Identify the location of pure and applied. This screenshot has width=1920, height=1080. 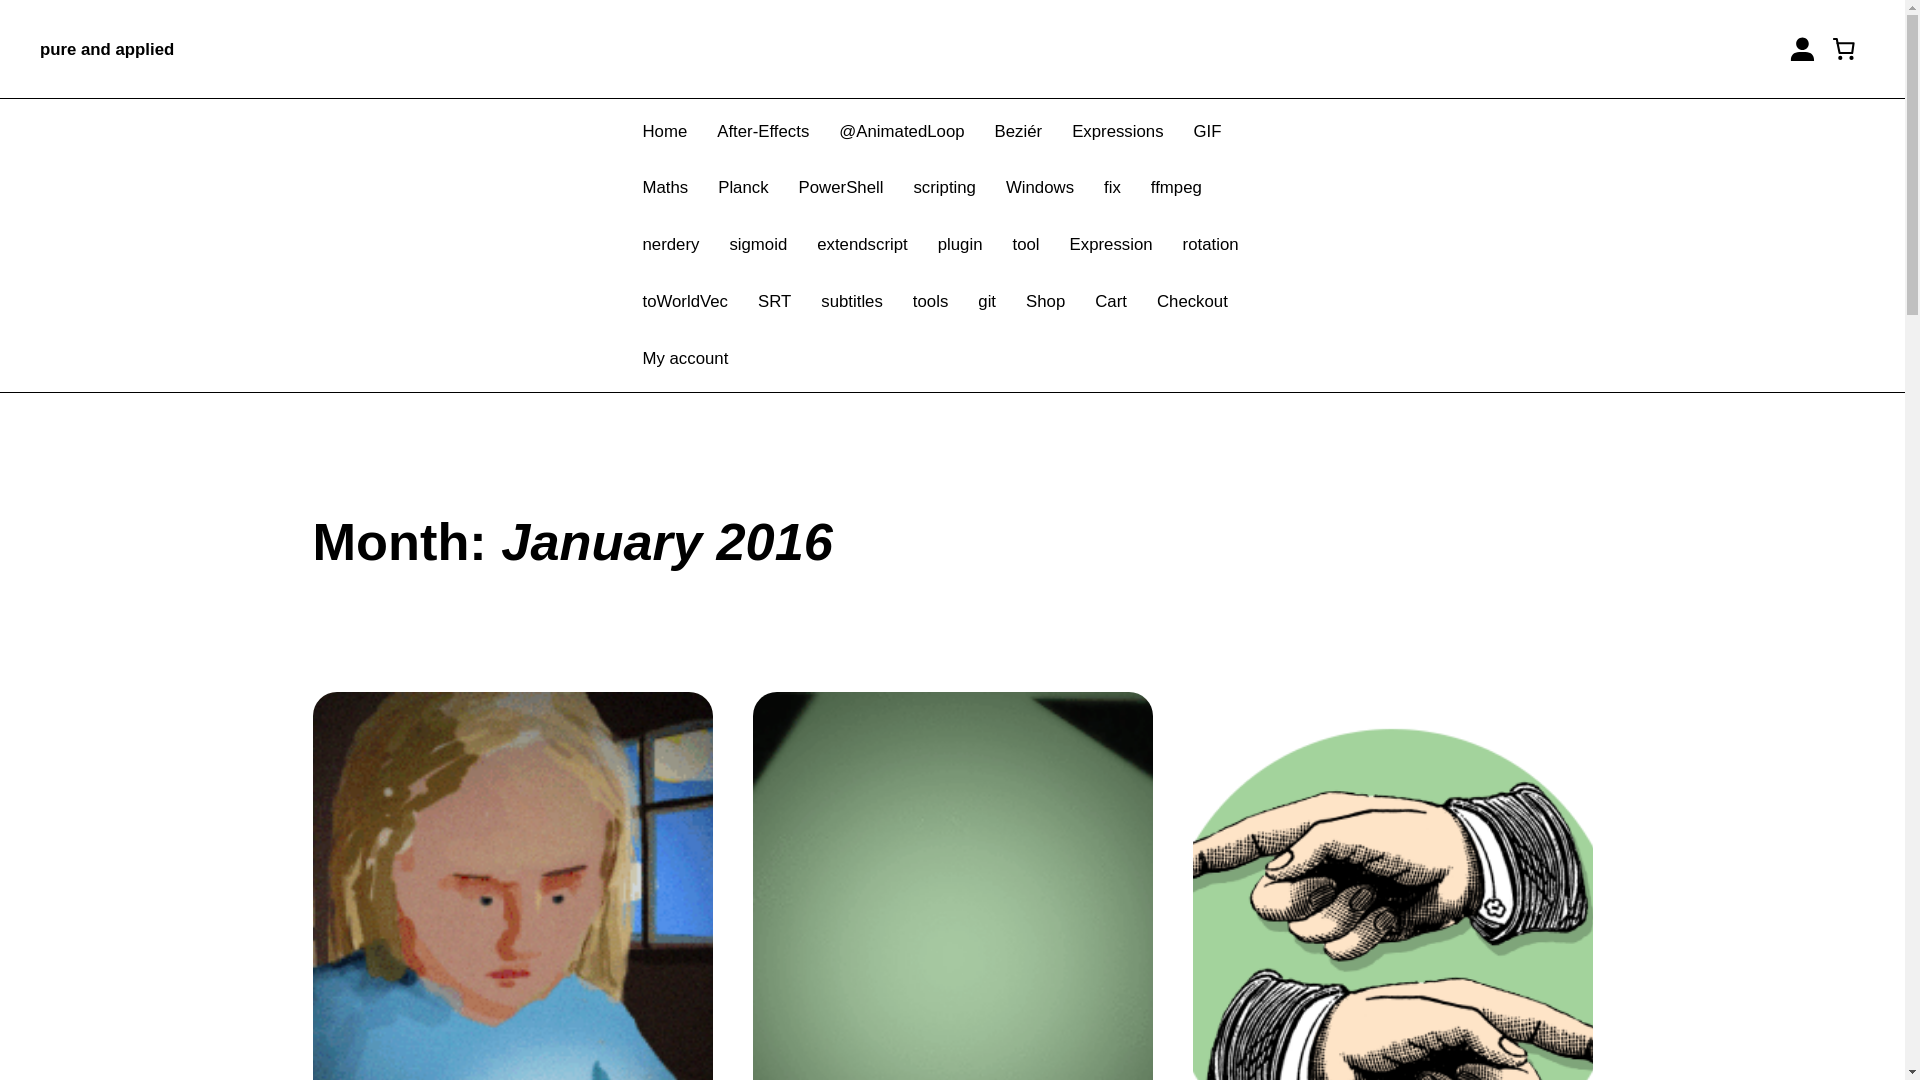
(107, 49).